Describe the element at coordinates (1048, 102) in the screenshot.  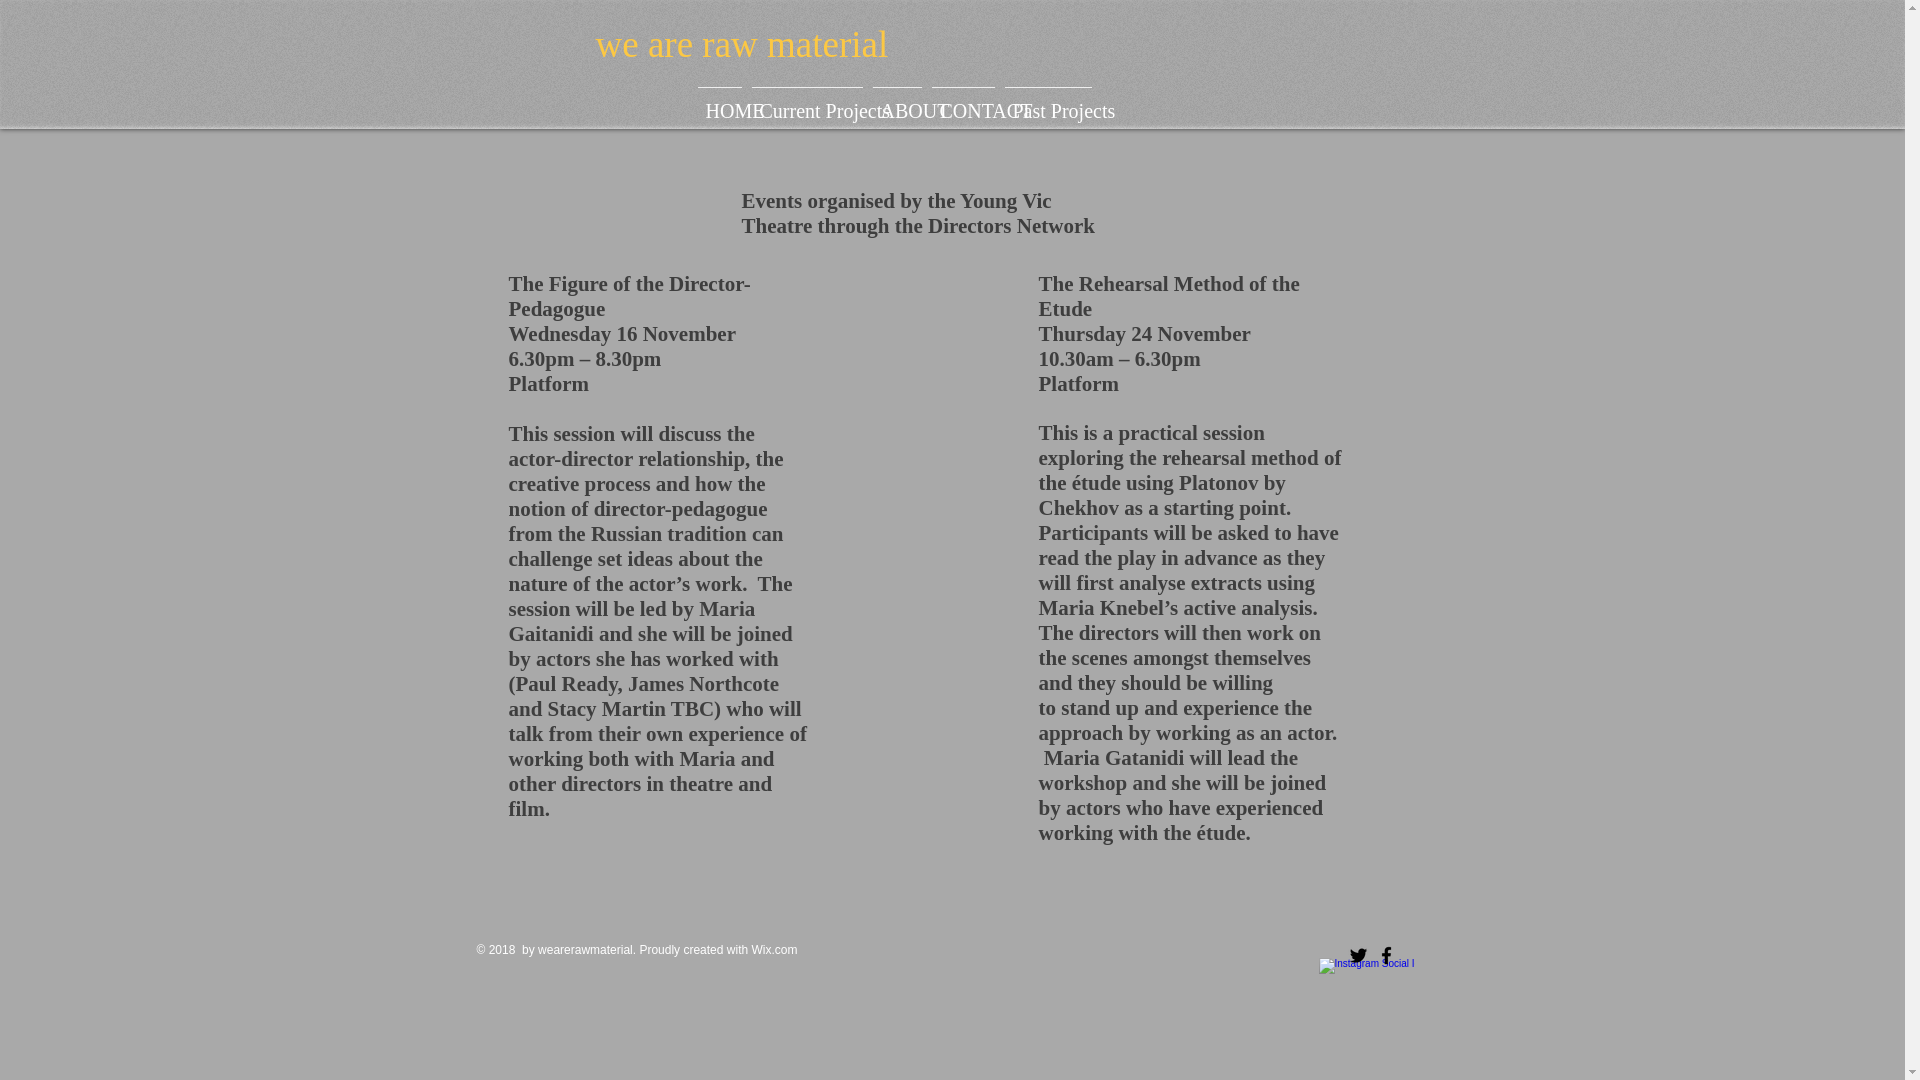
I see `Past Projects` at that location.